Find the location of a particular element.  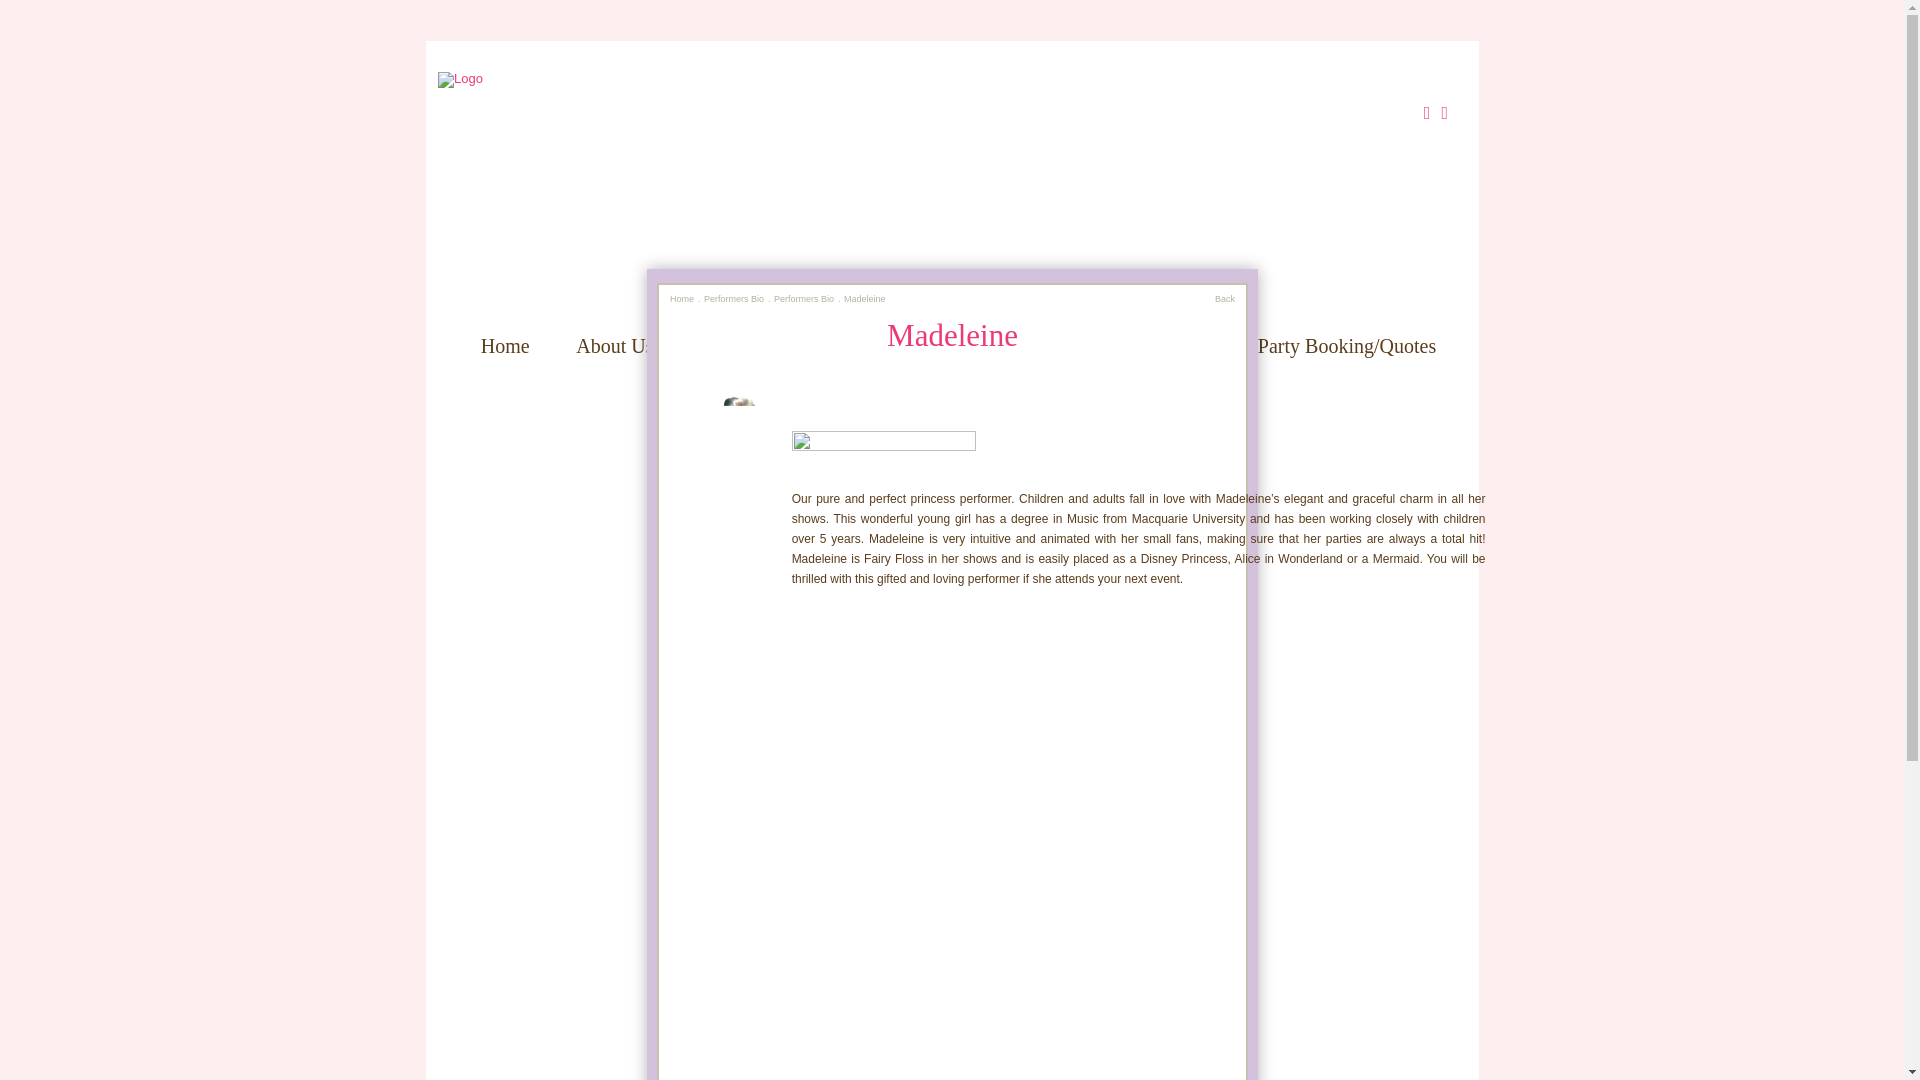

Performers Bio is located at coordinates (803, 298).